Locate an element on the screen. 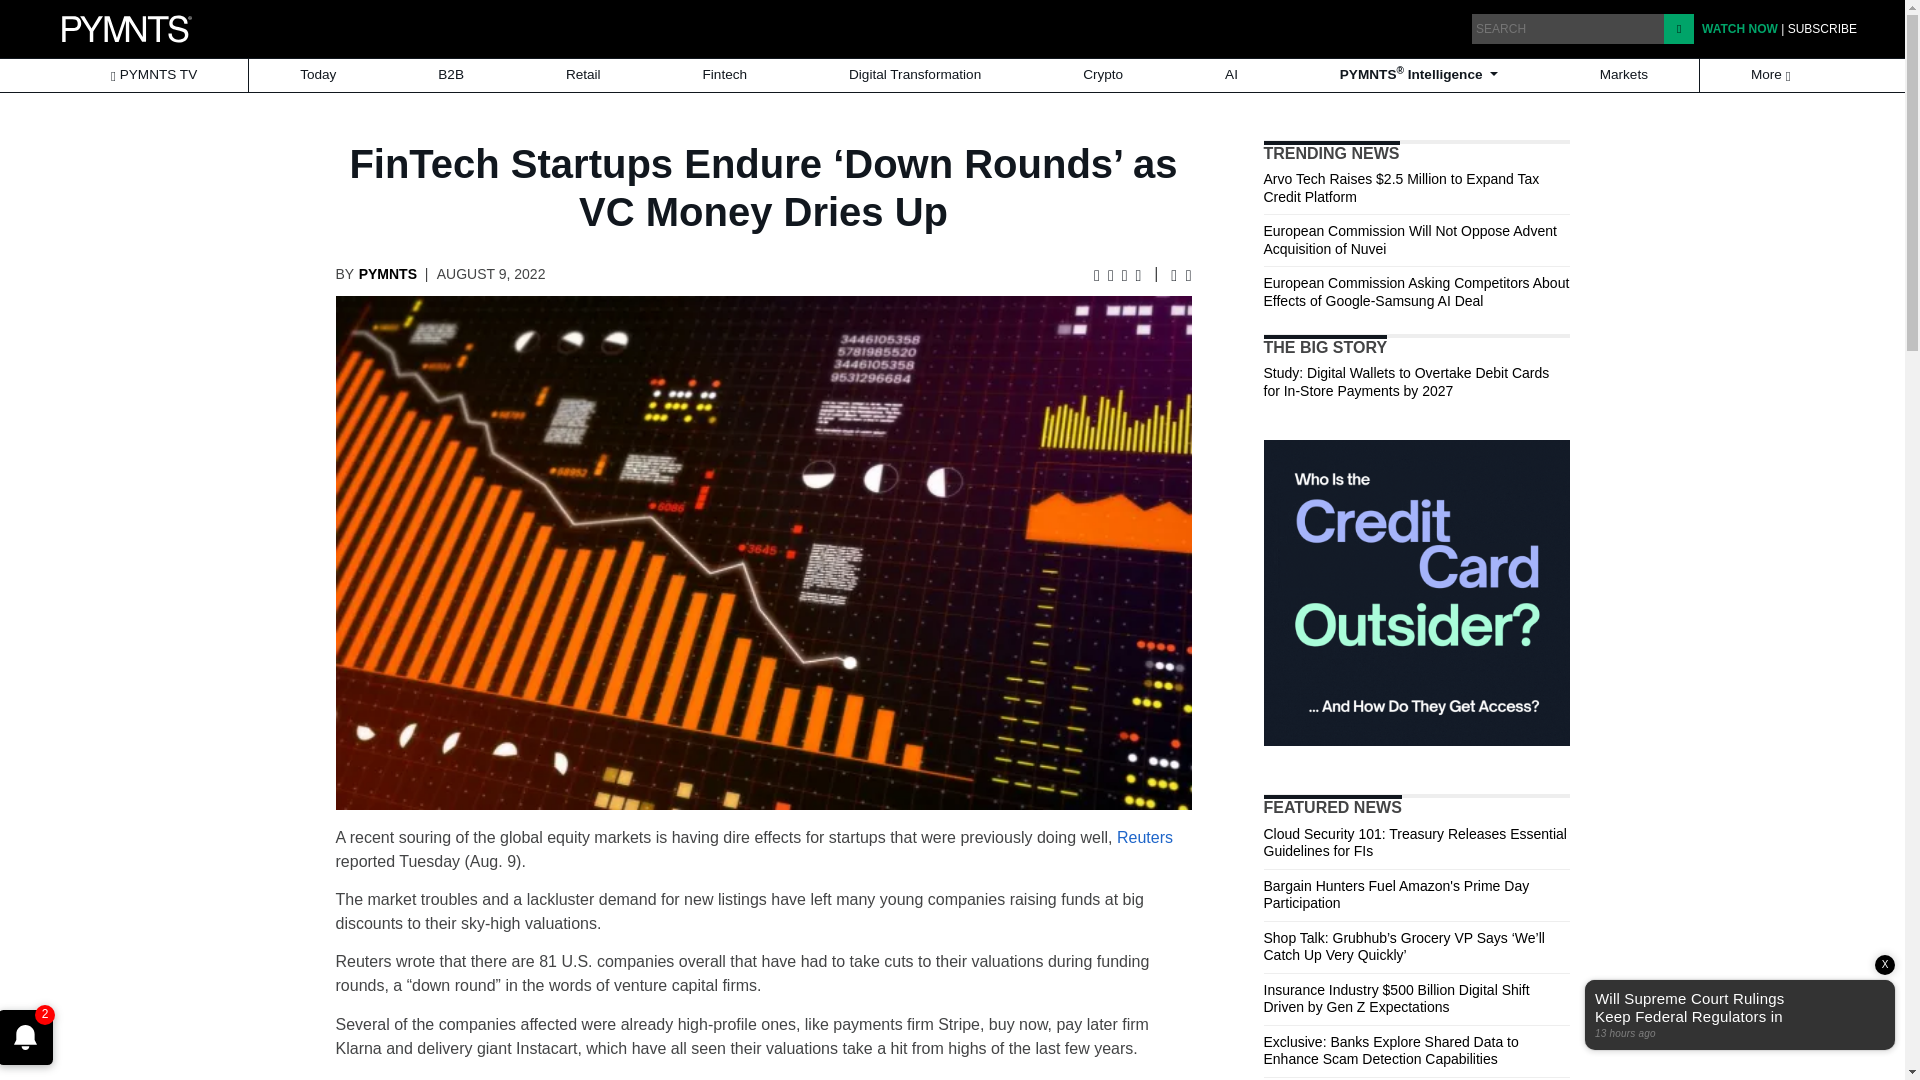 The height and width of the screenshot is (1080, 1920). Digital Transformation is located at coordinates (915, 75).